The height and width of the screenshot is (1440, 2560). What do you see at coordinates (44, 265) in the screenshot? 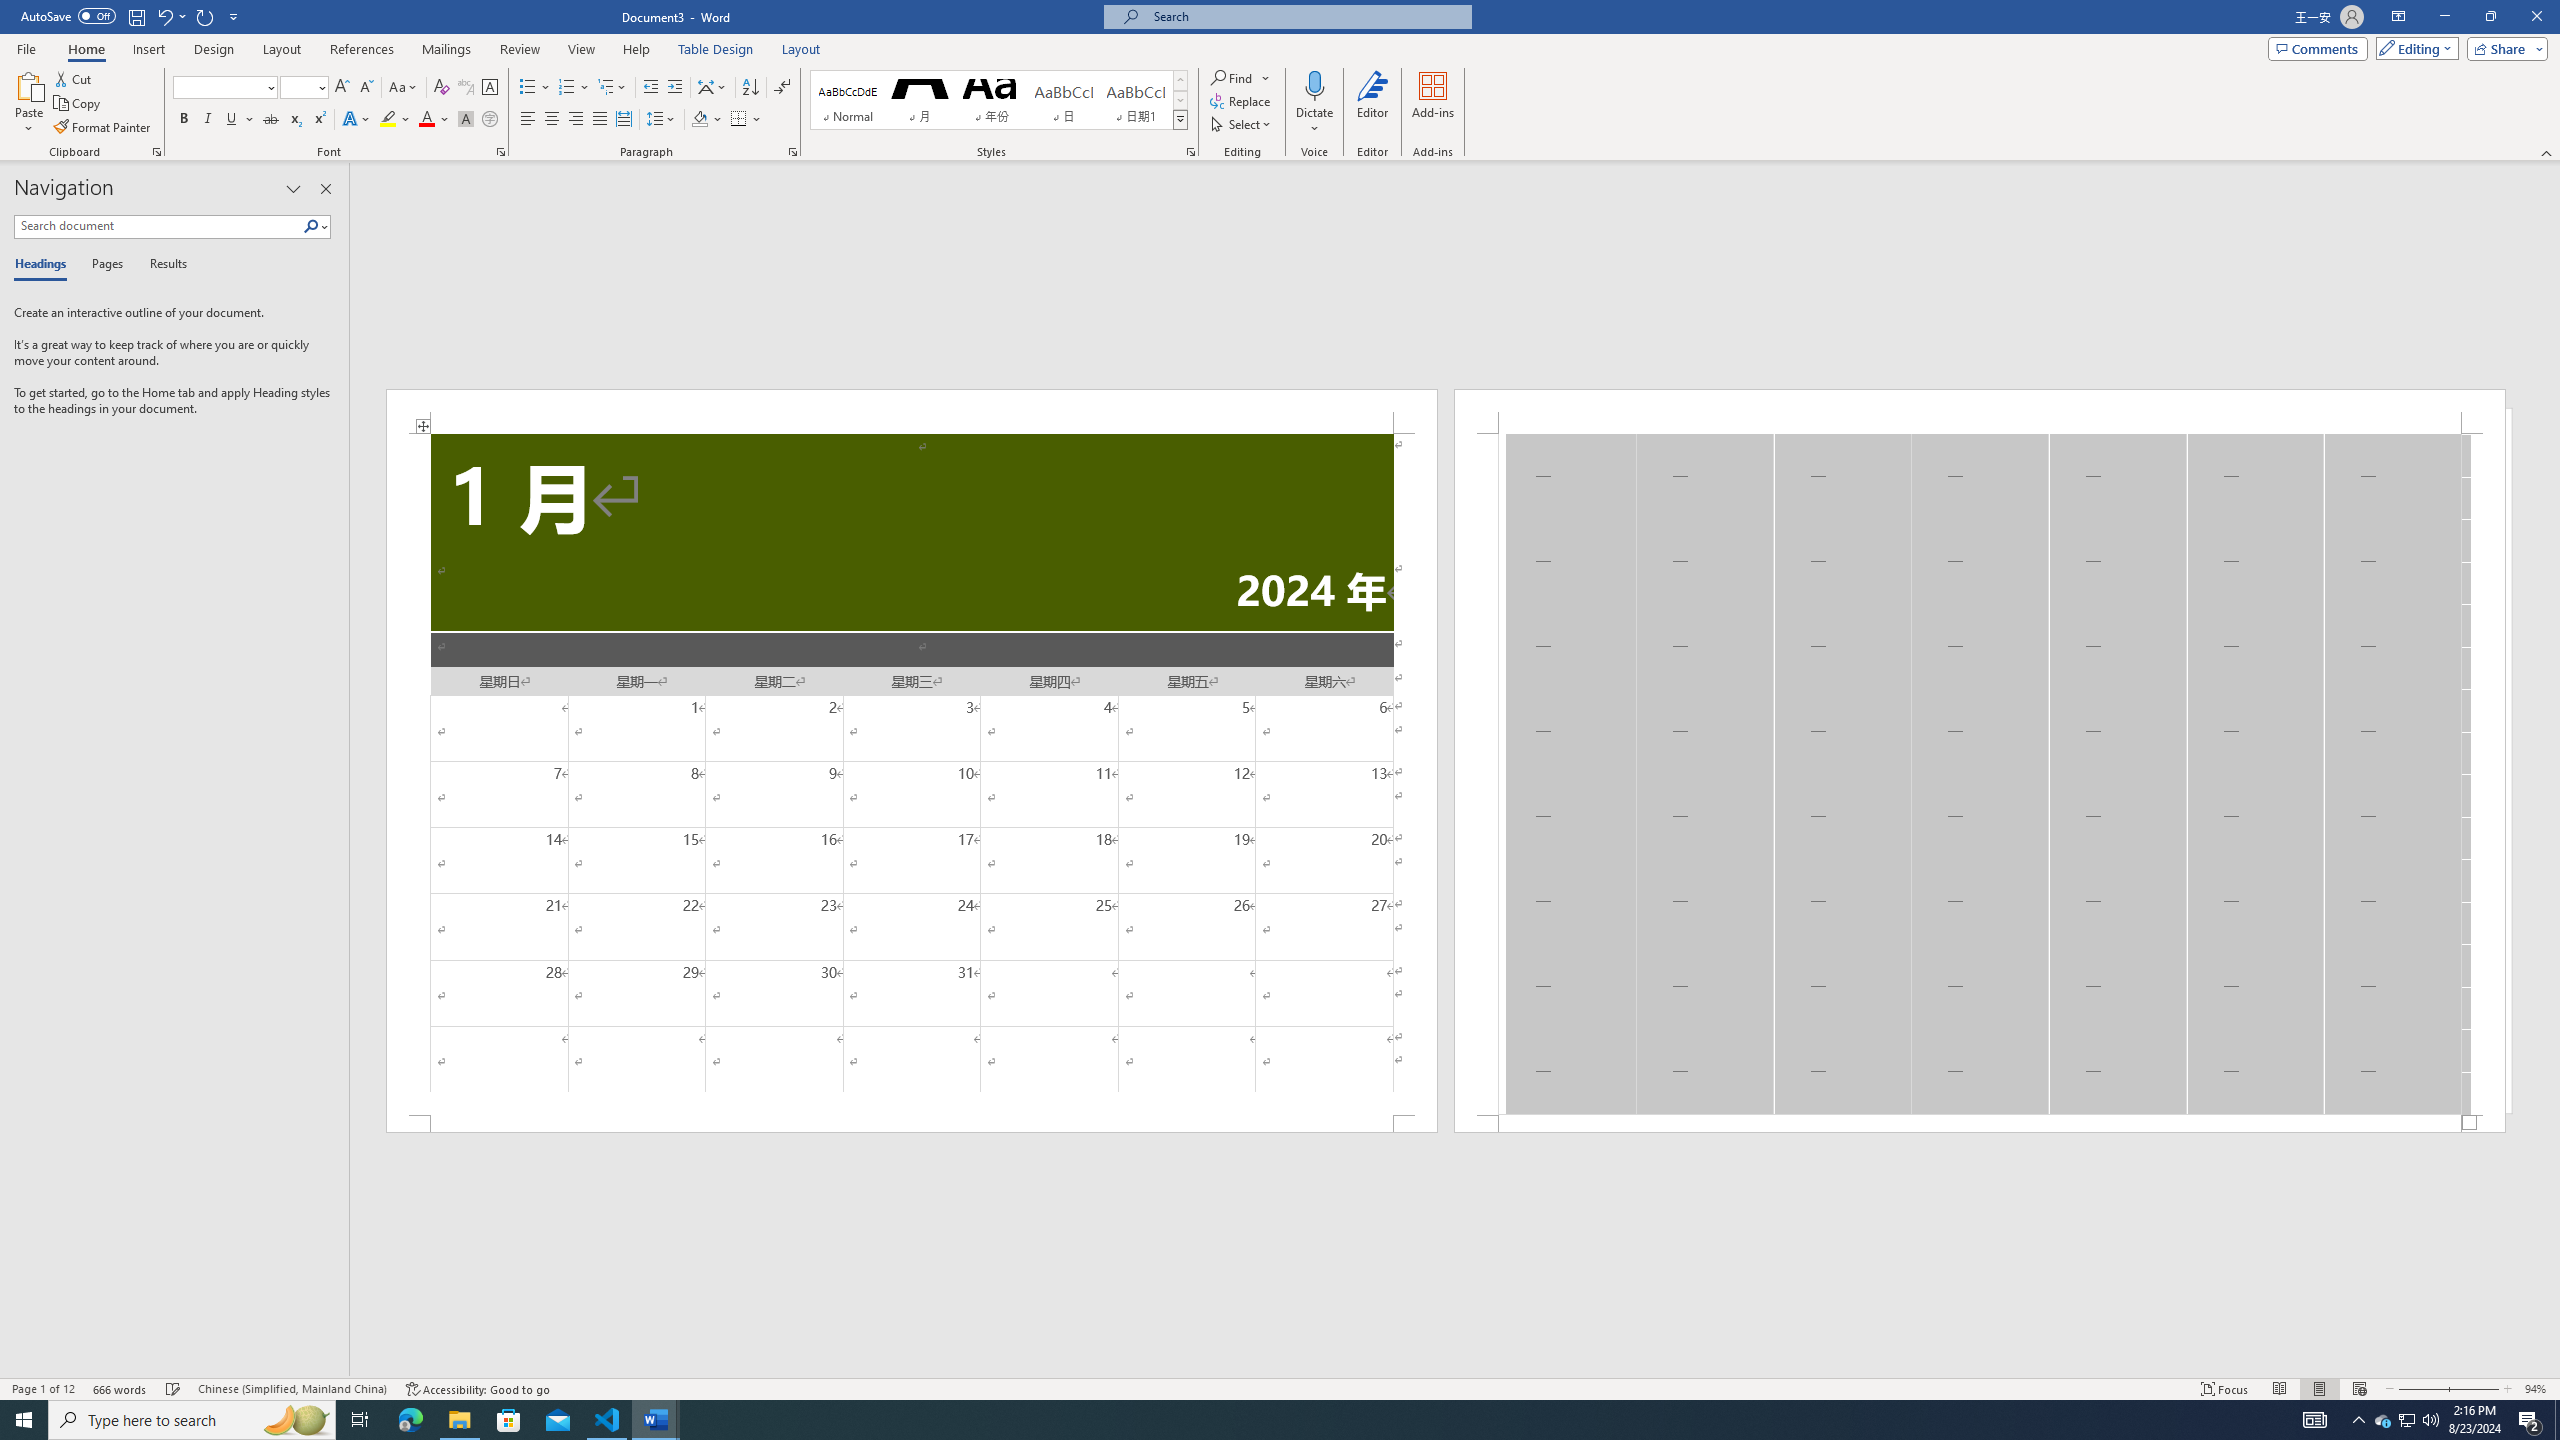
I see `Headings` at bounding box center [44, 265].